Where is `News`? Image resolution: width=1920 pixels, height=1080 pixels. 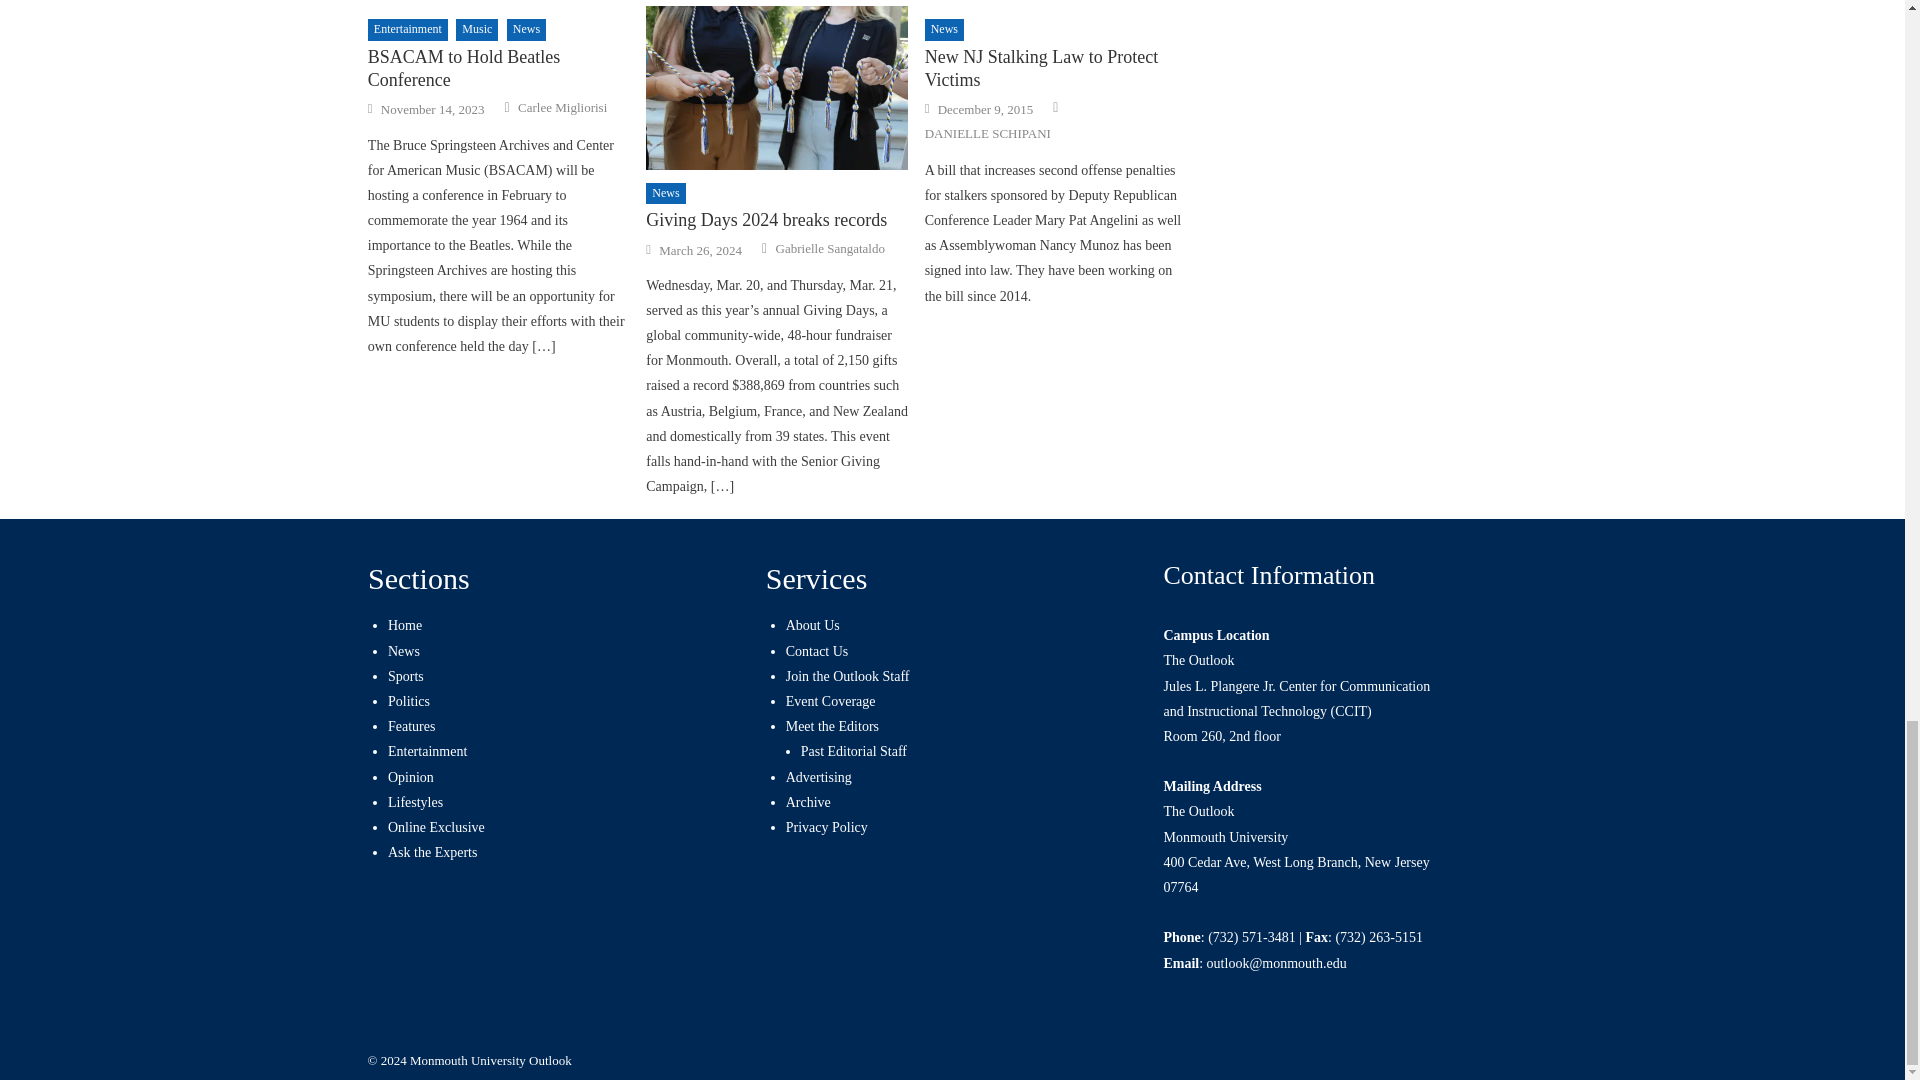
News is located at coordinates (665, 194).